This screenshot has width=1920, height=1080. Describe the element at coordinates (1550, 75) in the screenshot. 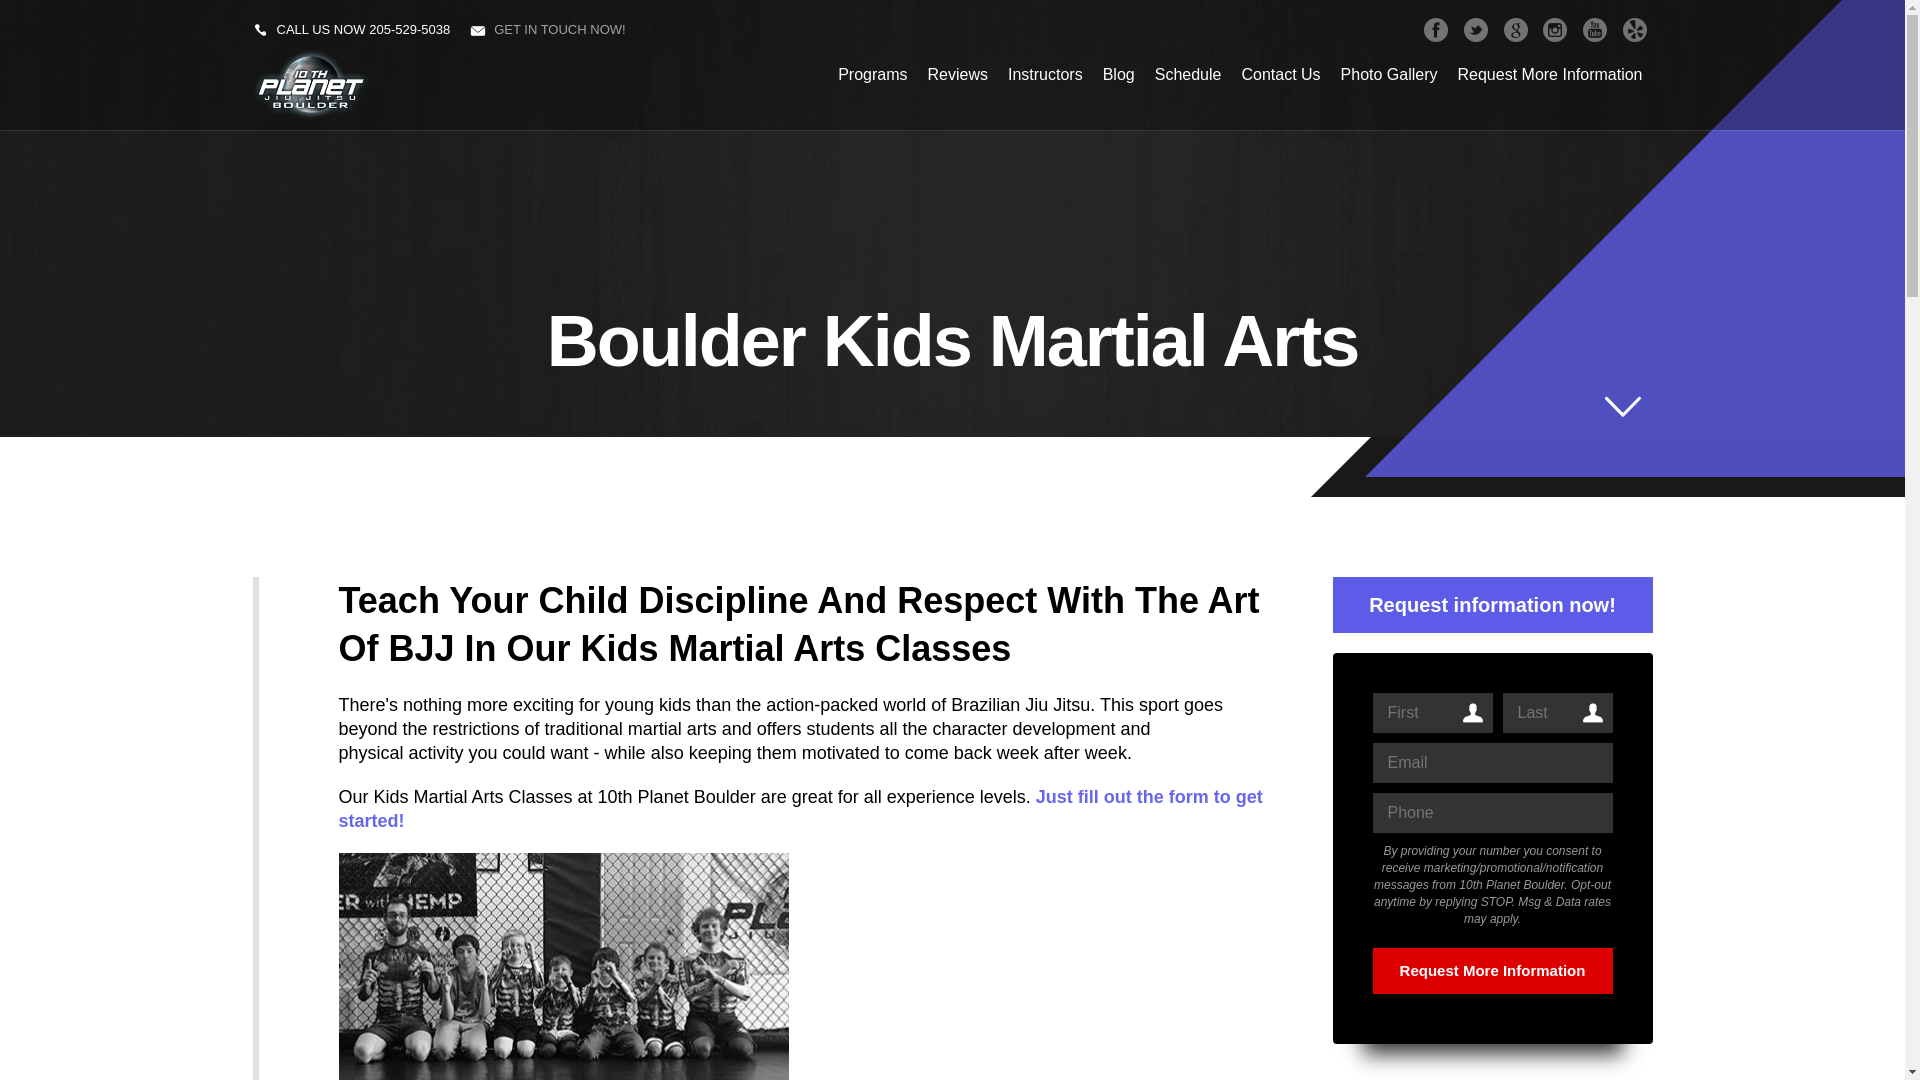

I see `Request More Information` at that location.